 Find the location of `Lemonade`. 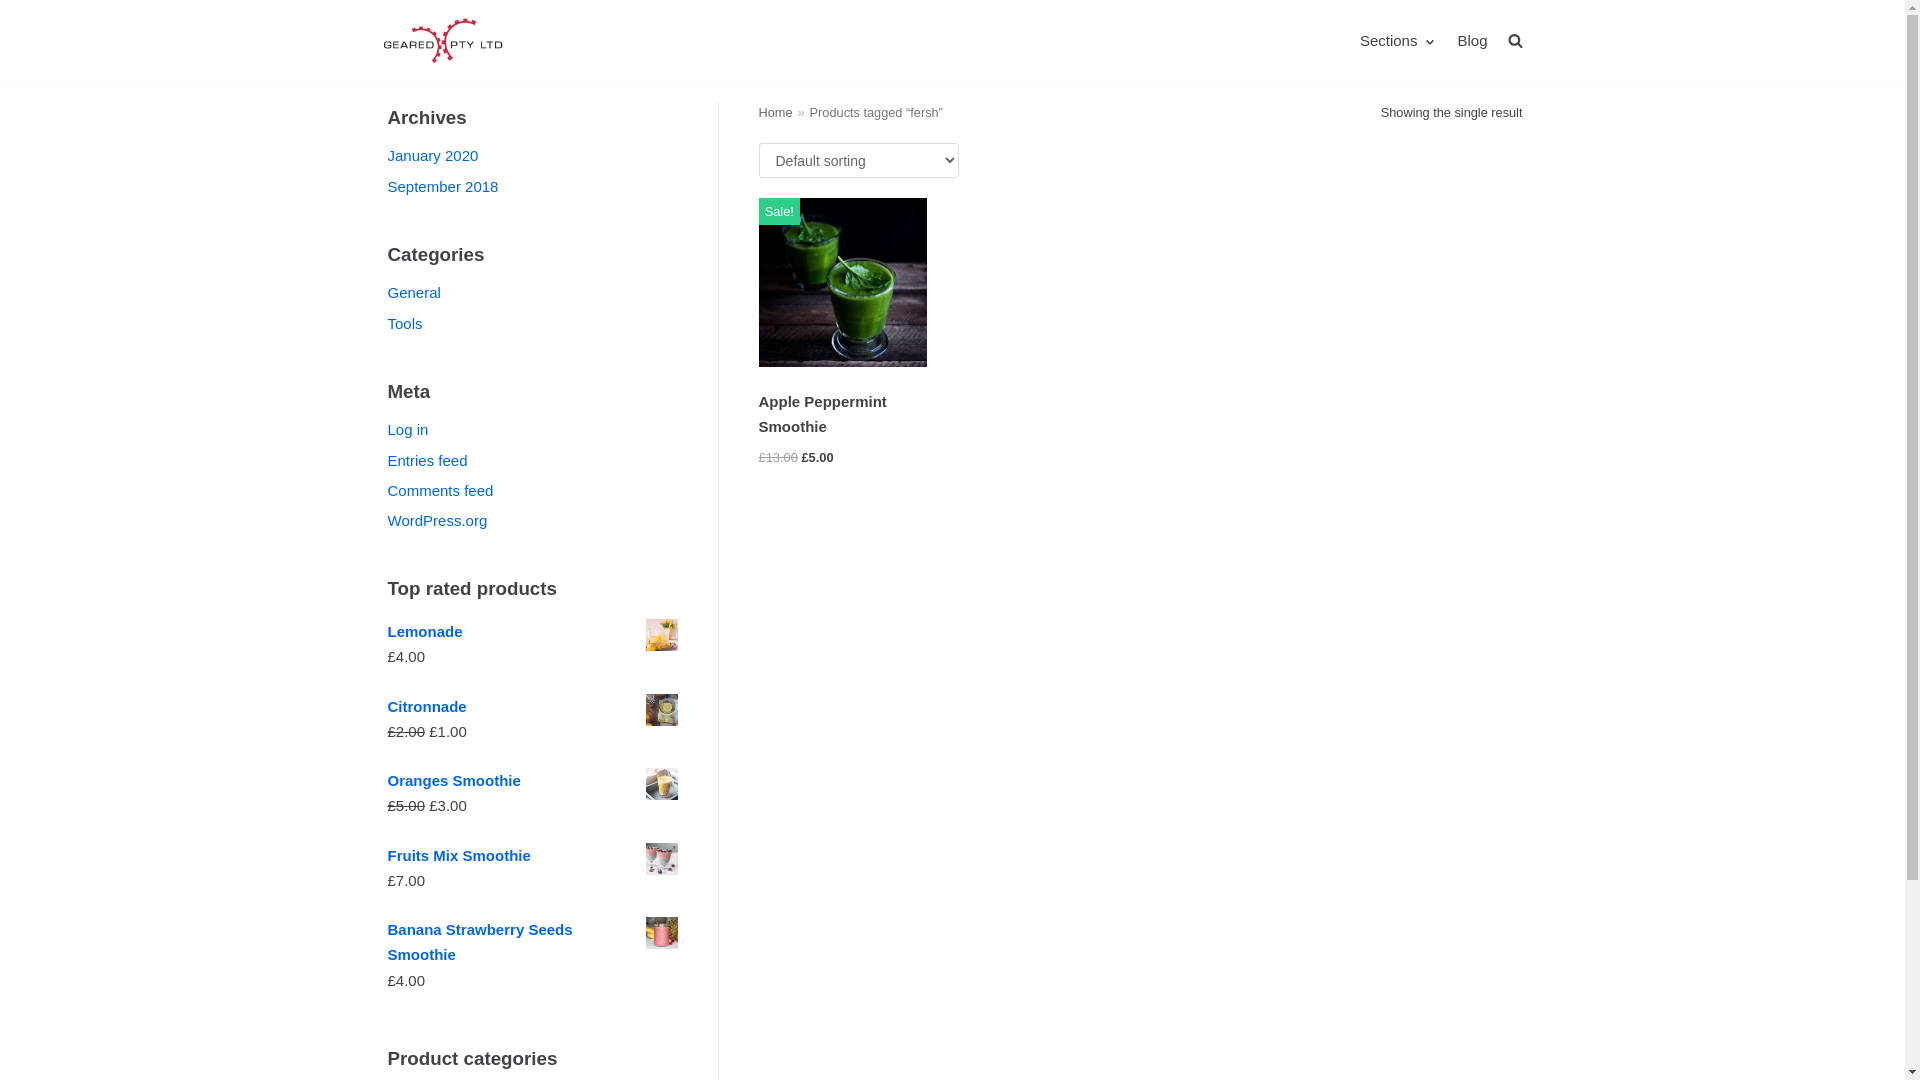

Lemonade is located at coordinates (533, 632).